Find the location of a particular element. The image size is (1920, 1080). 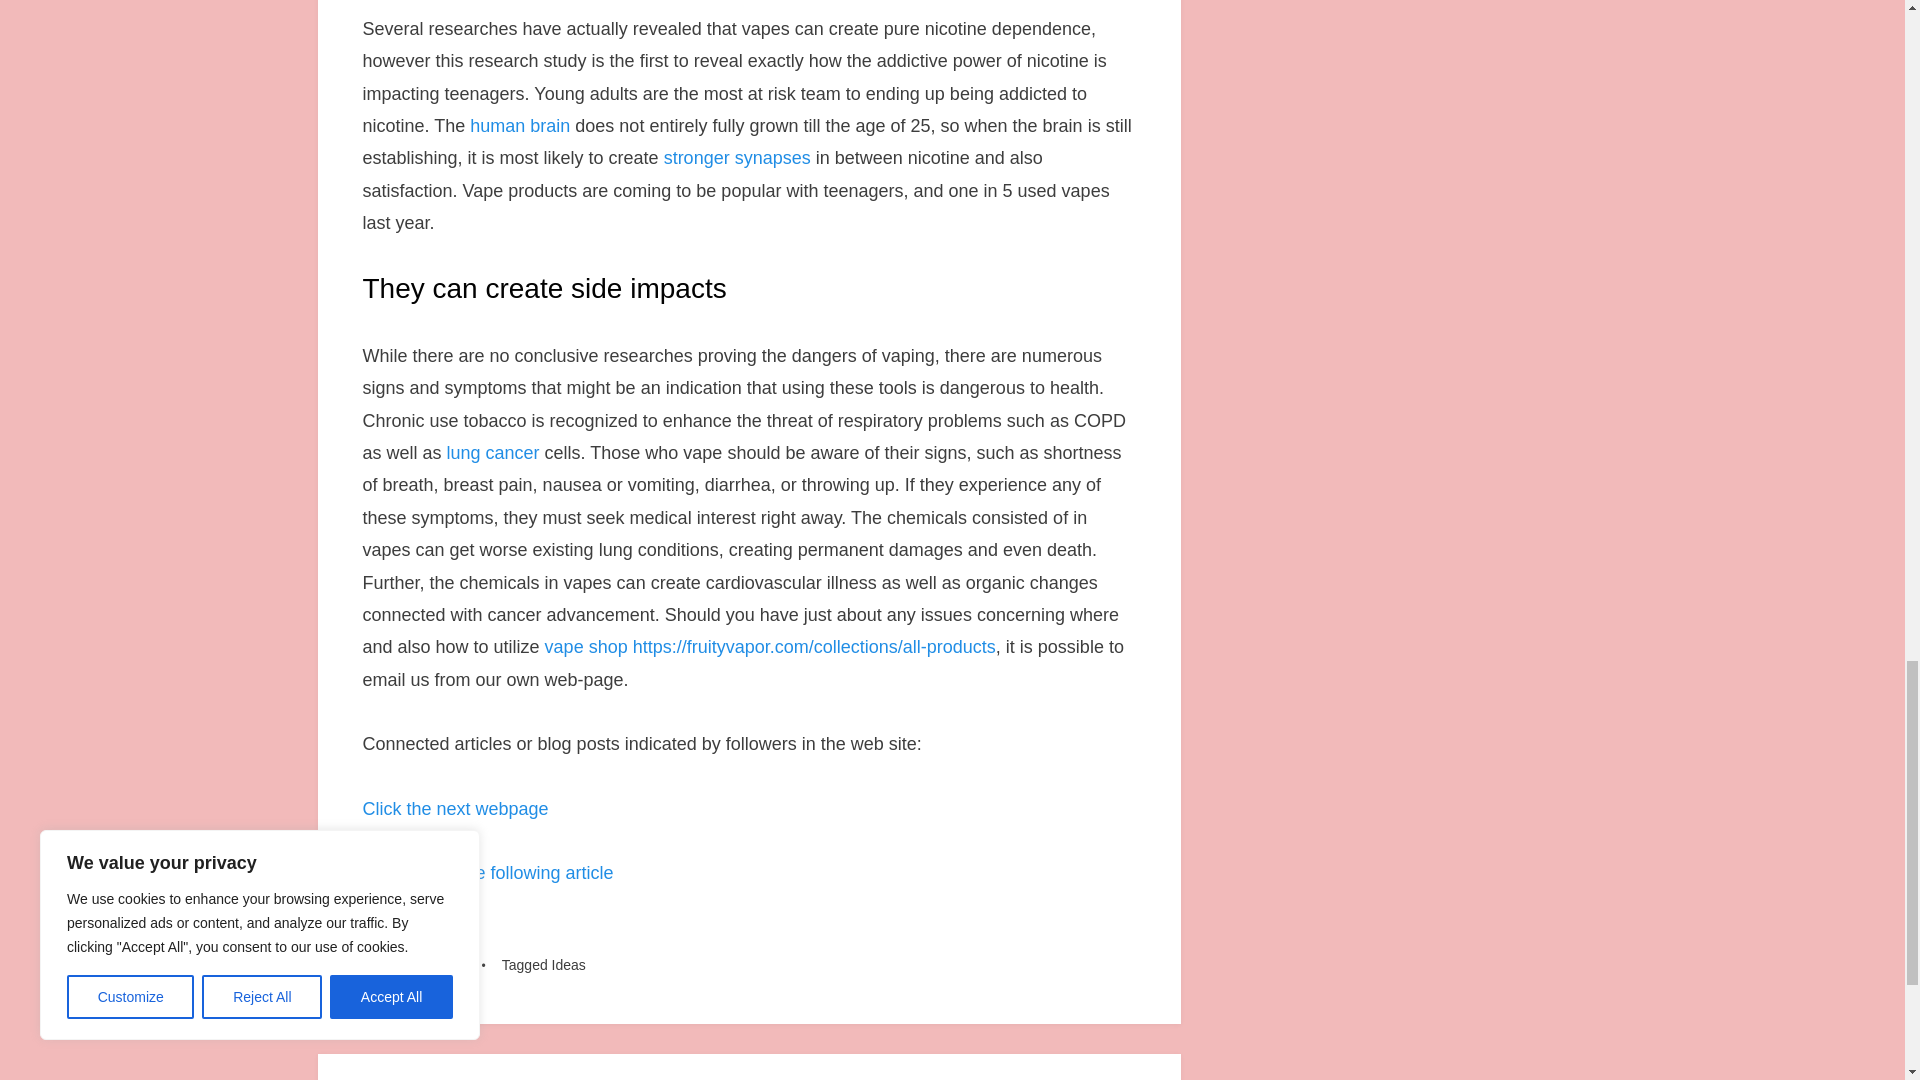

Click the next webpage is located at coordinates (454, 808).